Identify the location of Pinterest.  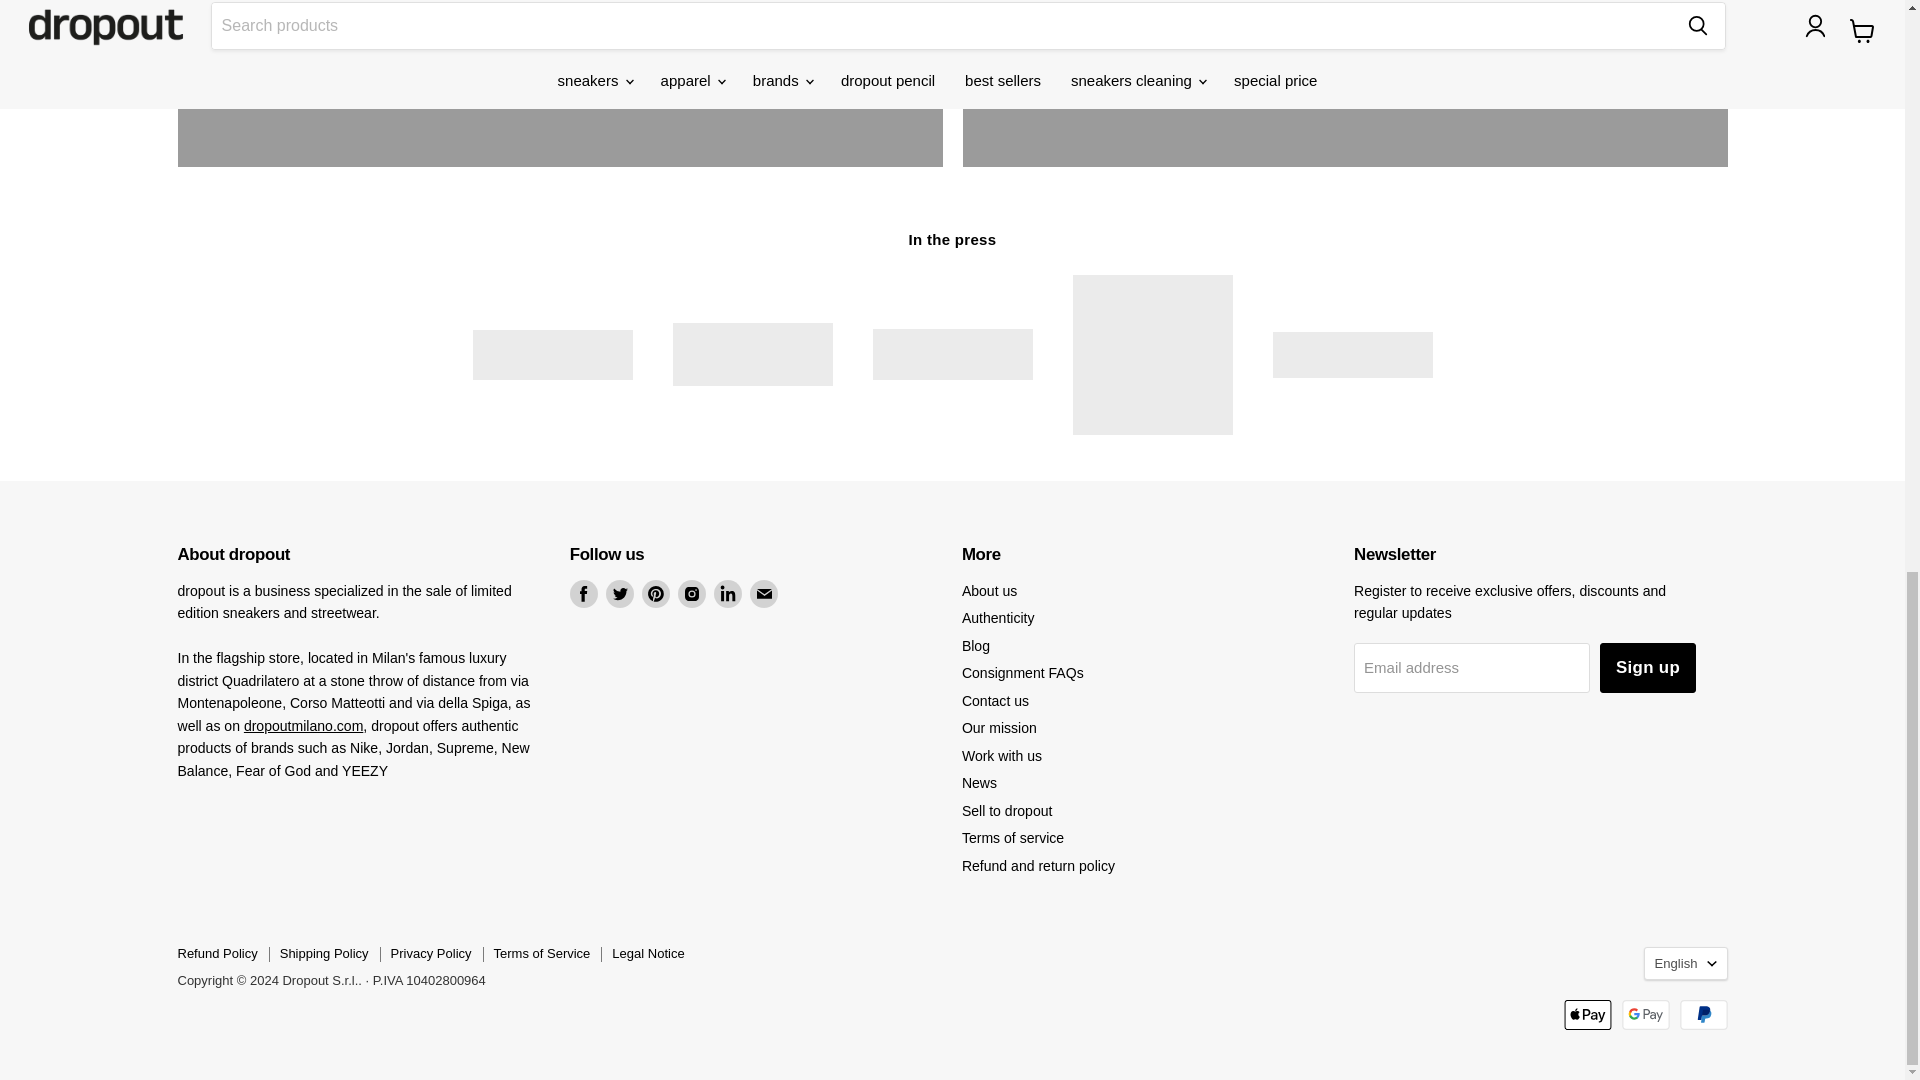
(656, 594).